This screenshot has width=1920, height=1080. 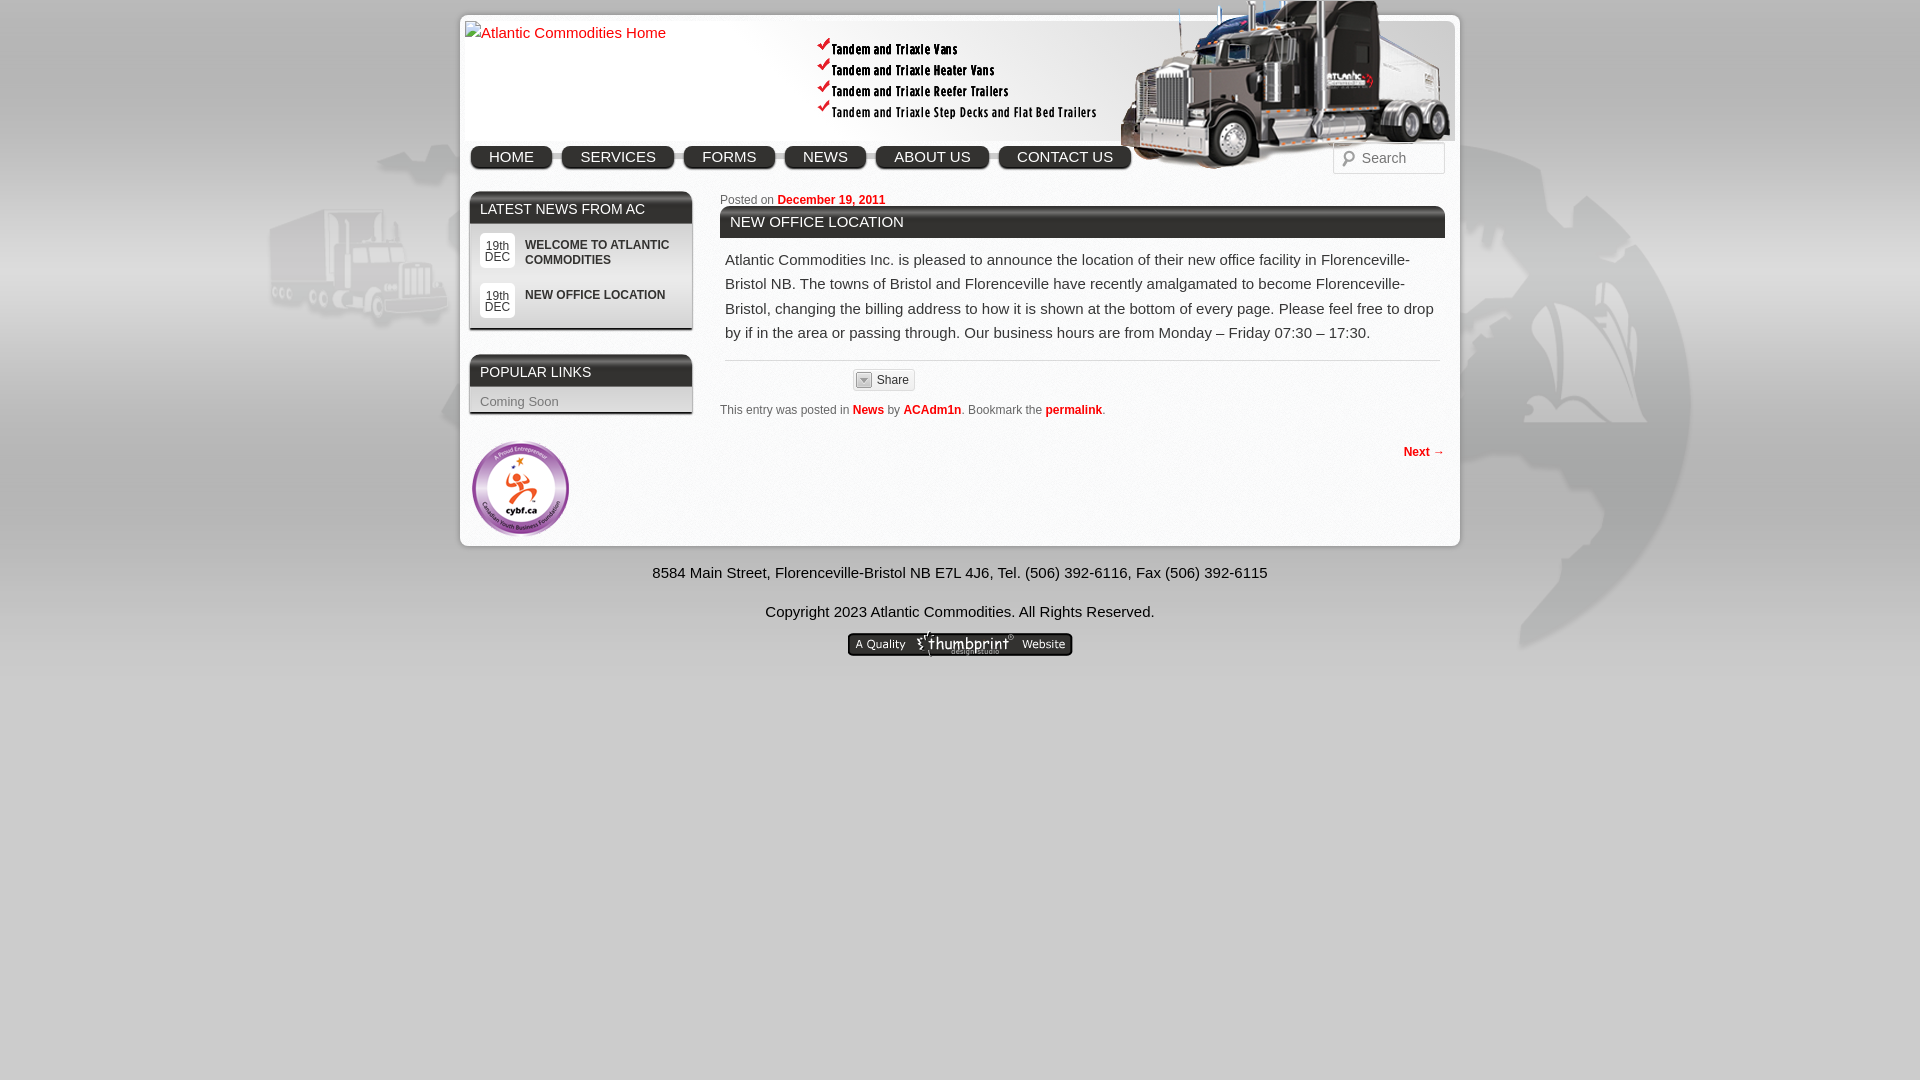 I want to click on SERVICES, so click(x=618, y=156).